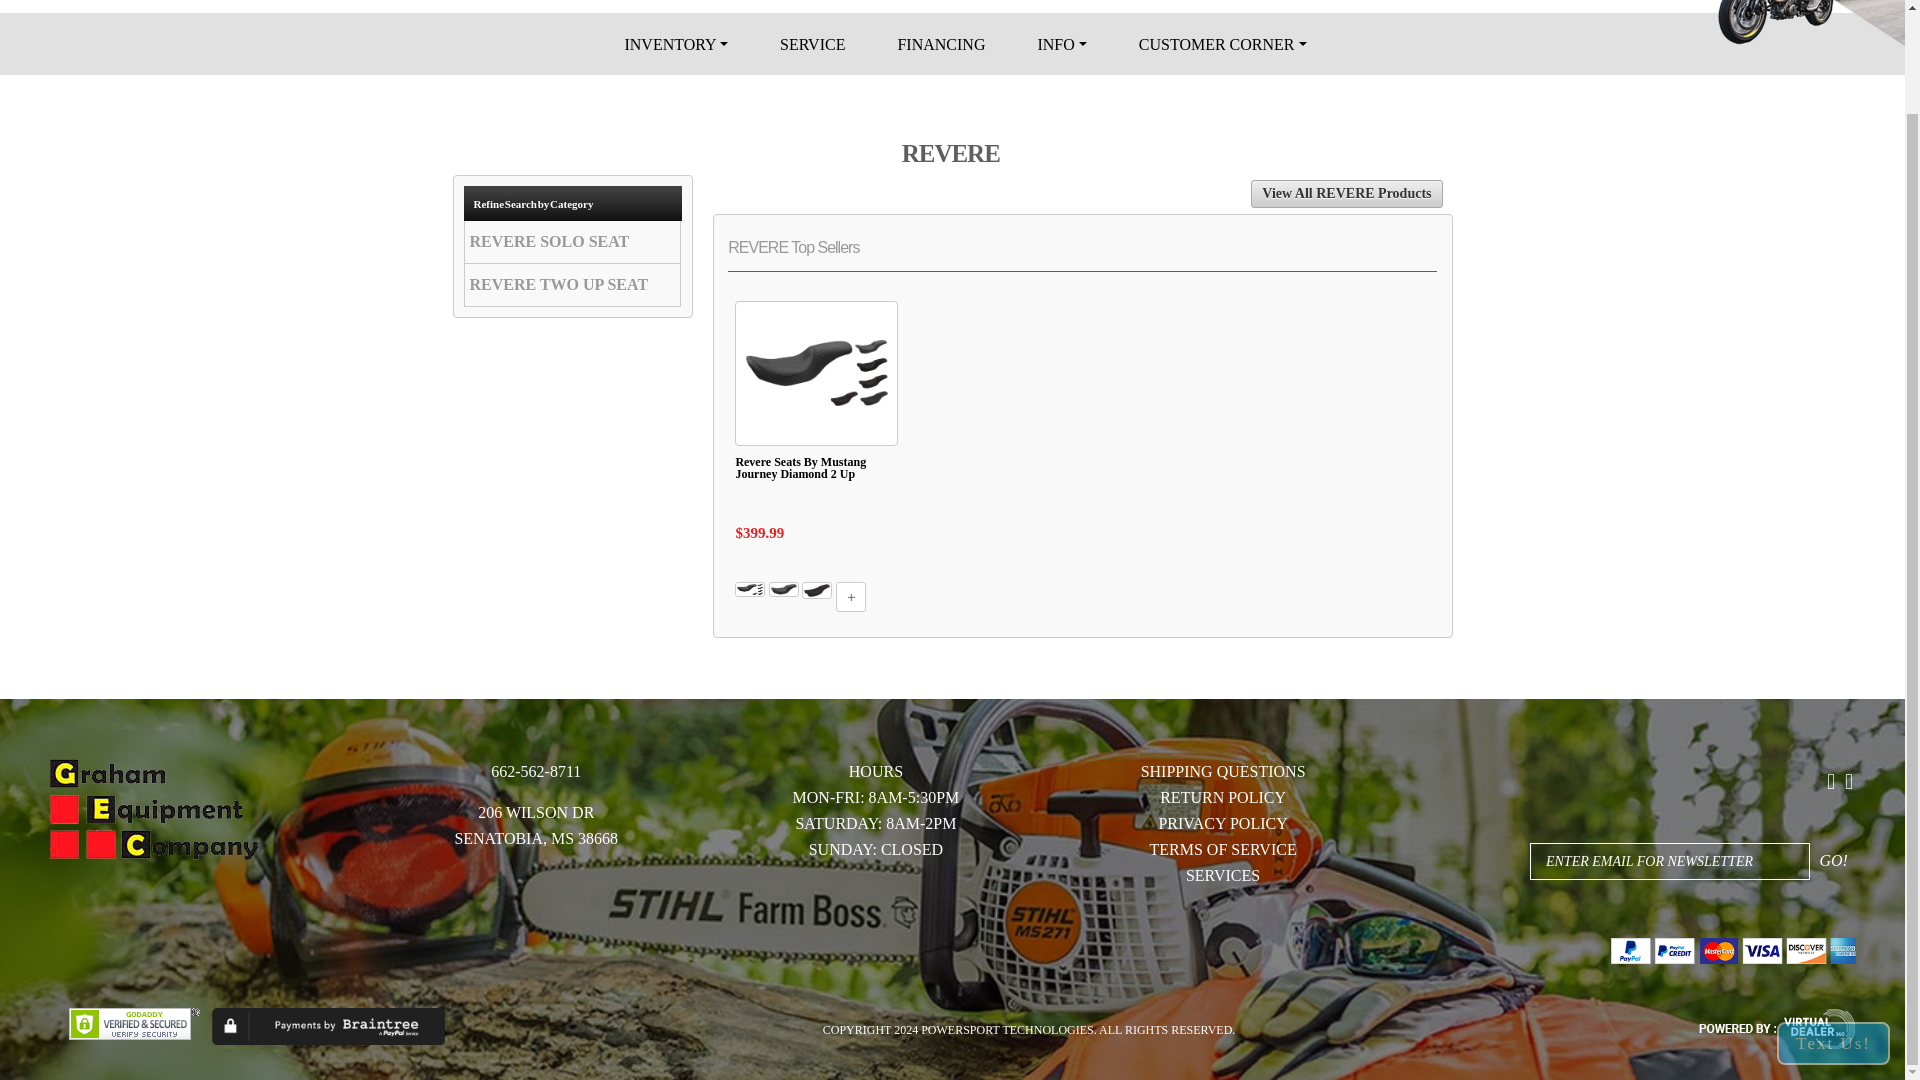 The width and height of the screenshot is (1920, 1080). I want to click on more images, so click(850, 597).